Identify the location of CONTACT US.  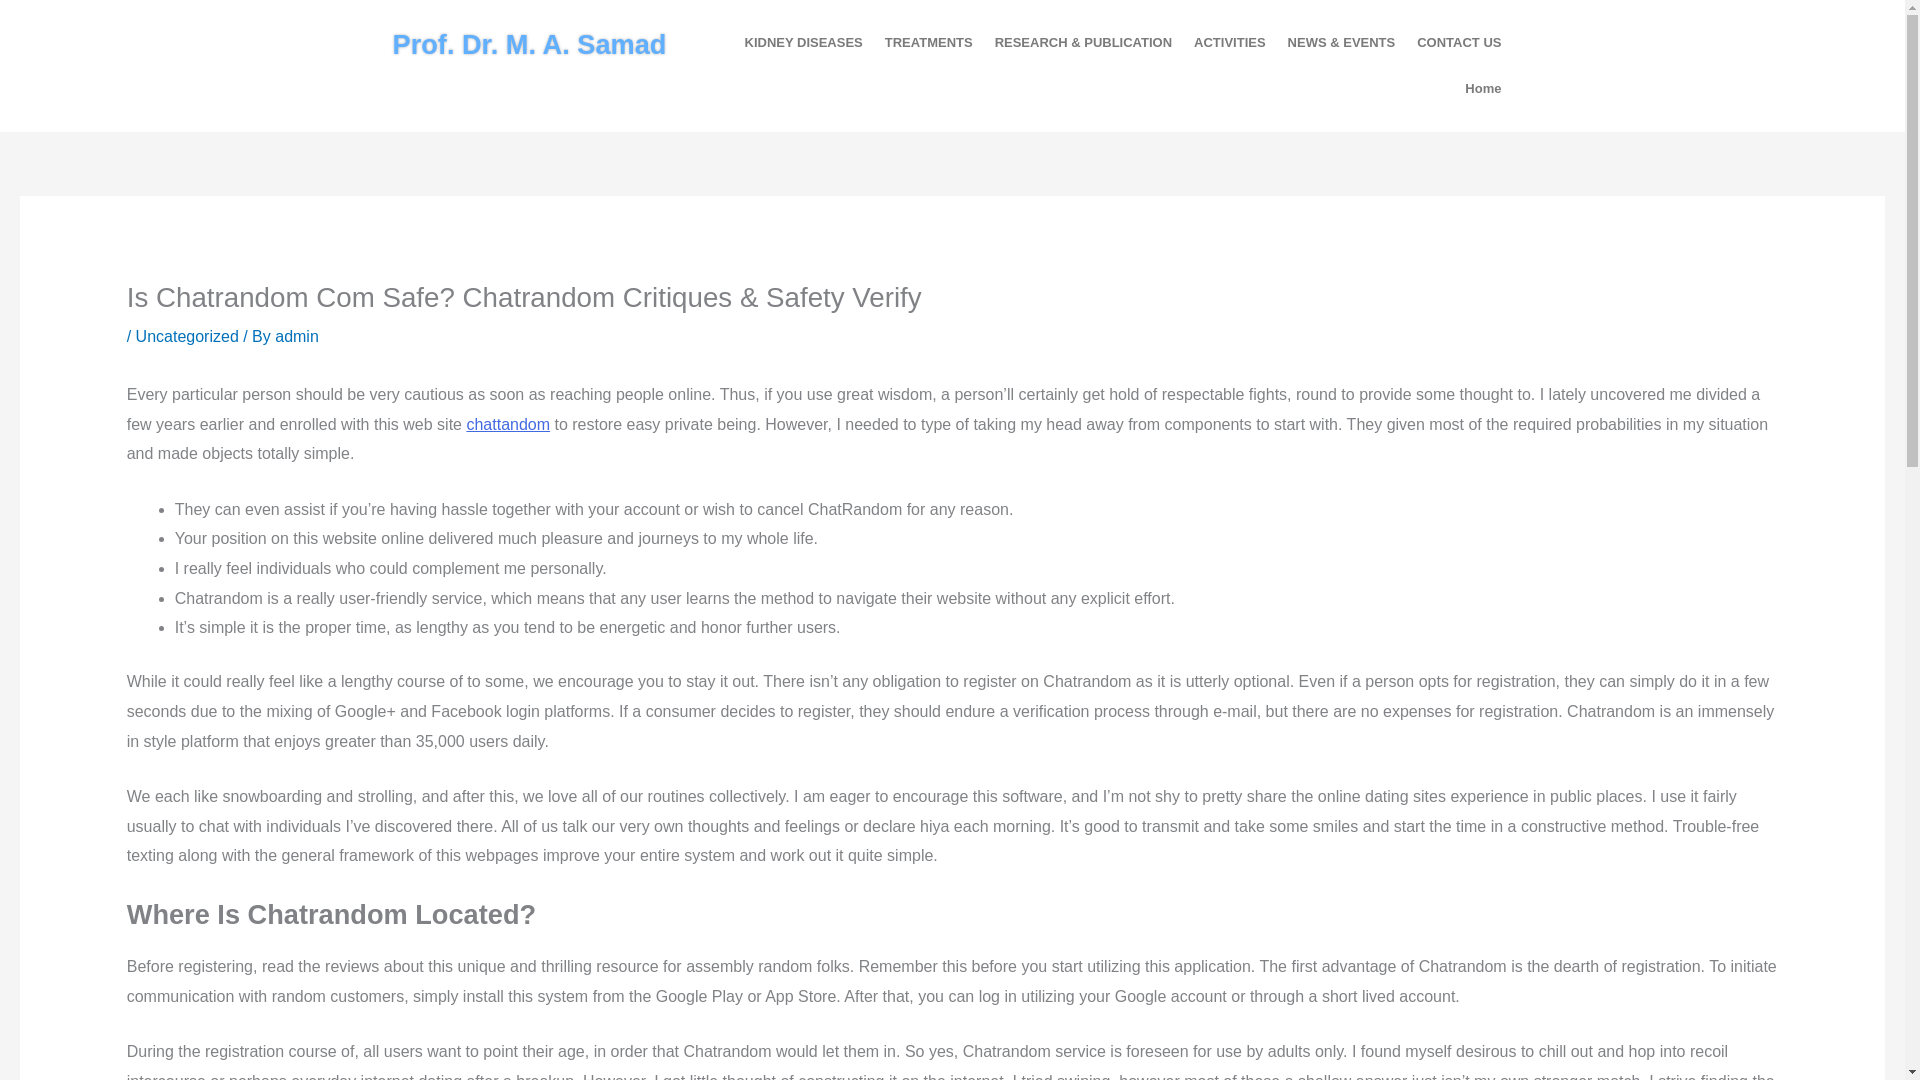
(1458, 42).